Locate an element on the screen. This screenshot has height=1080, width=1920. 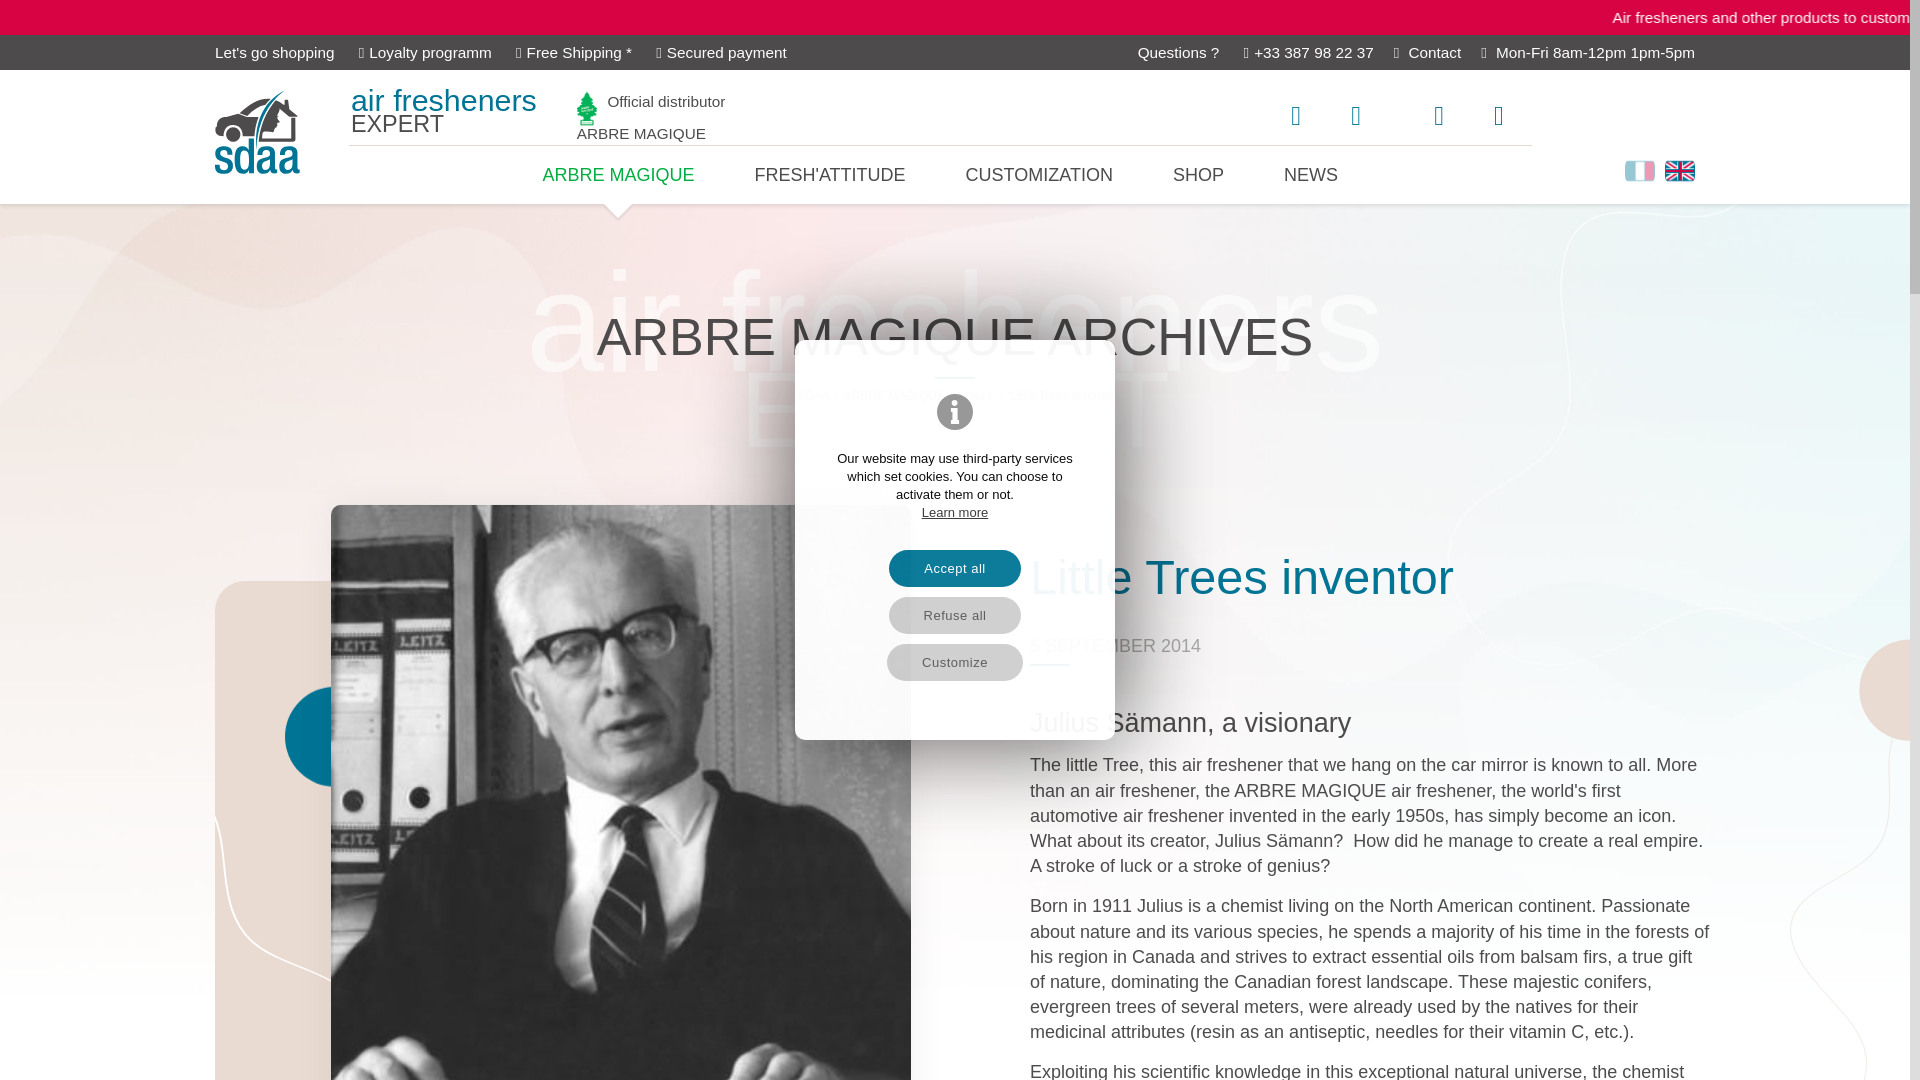
Loyalty programm  is located at coordinates (425, 52).